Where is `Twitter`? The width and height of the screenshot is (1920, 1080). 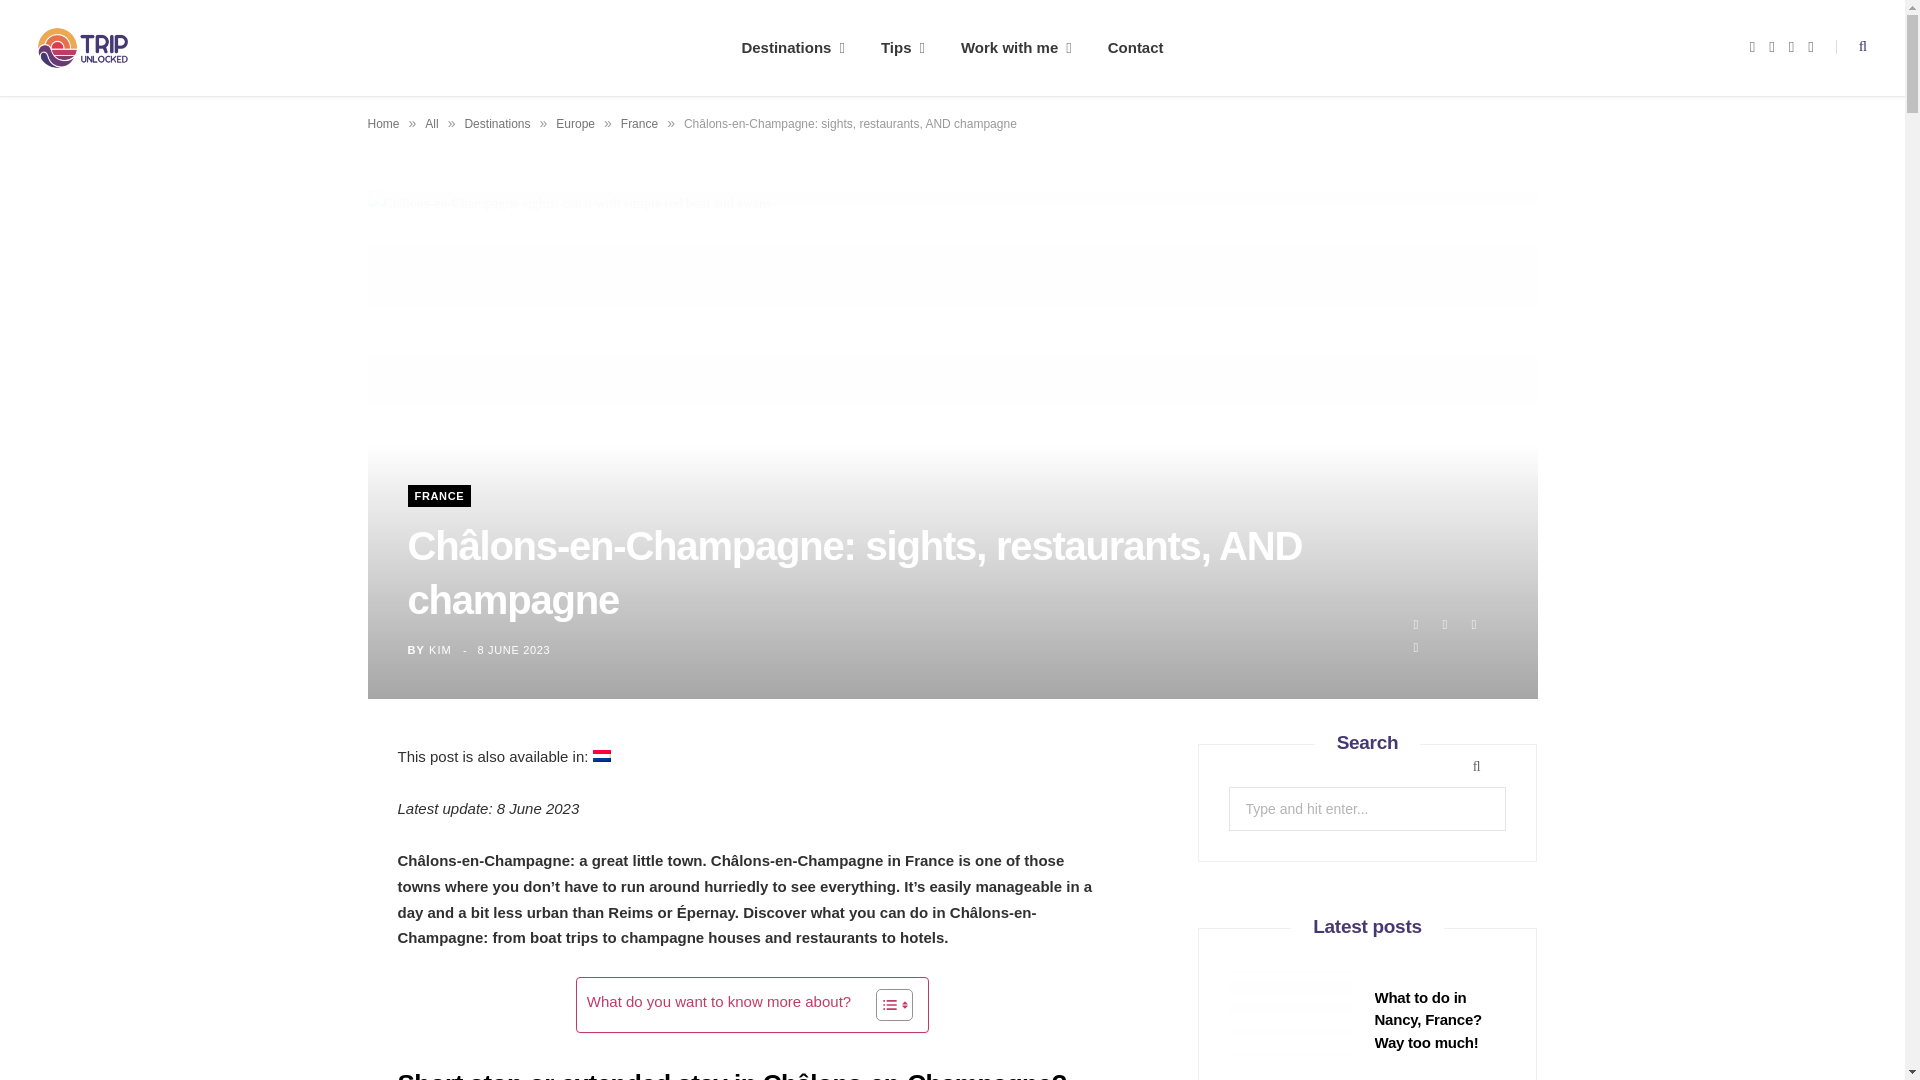 Twitter is located at coordinates (1444, 624).